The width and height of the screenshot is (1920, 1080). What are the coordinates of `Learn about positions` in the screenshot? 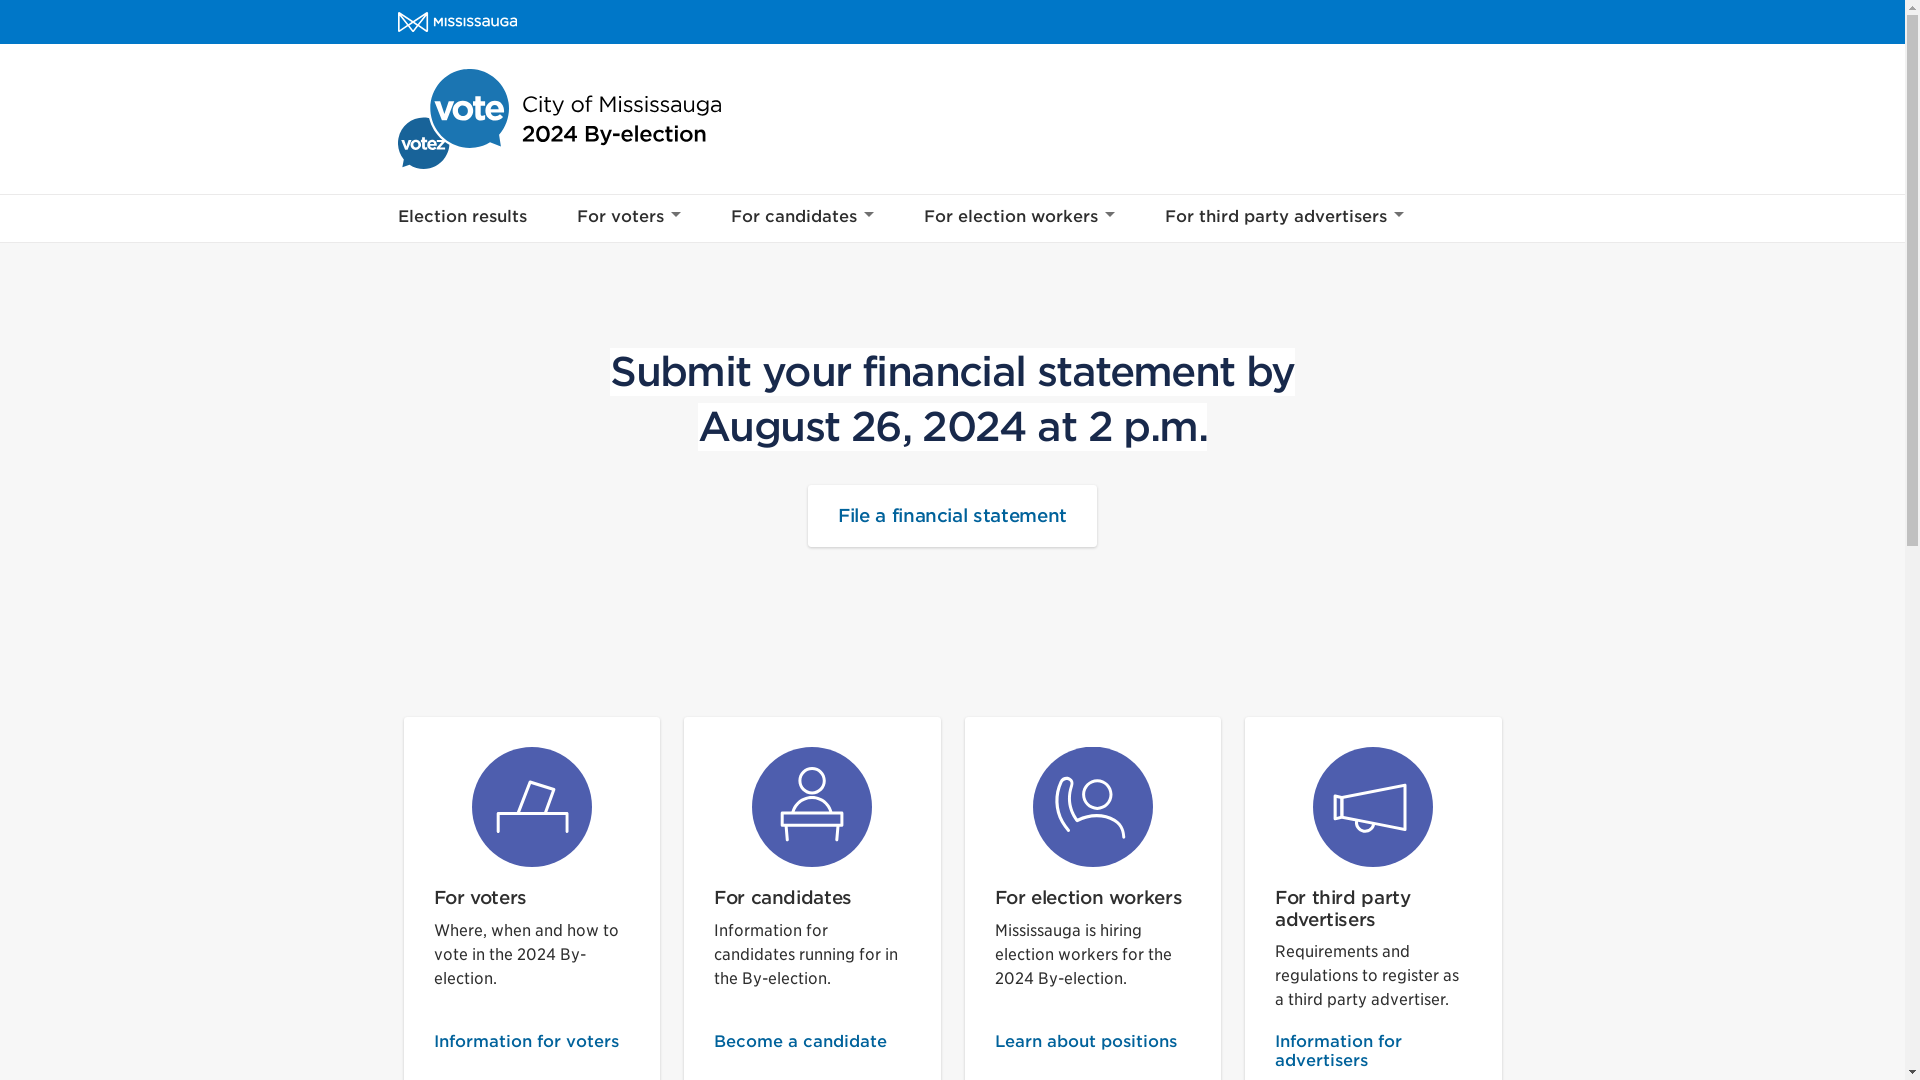 It's located at (1092, 1052).